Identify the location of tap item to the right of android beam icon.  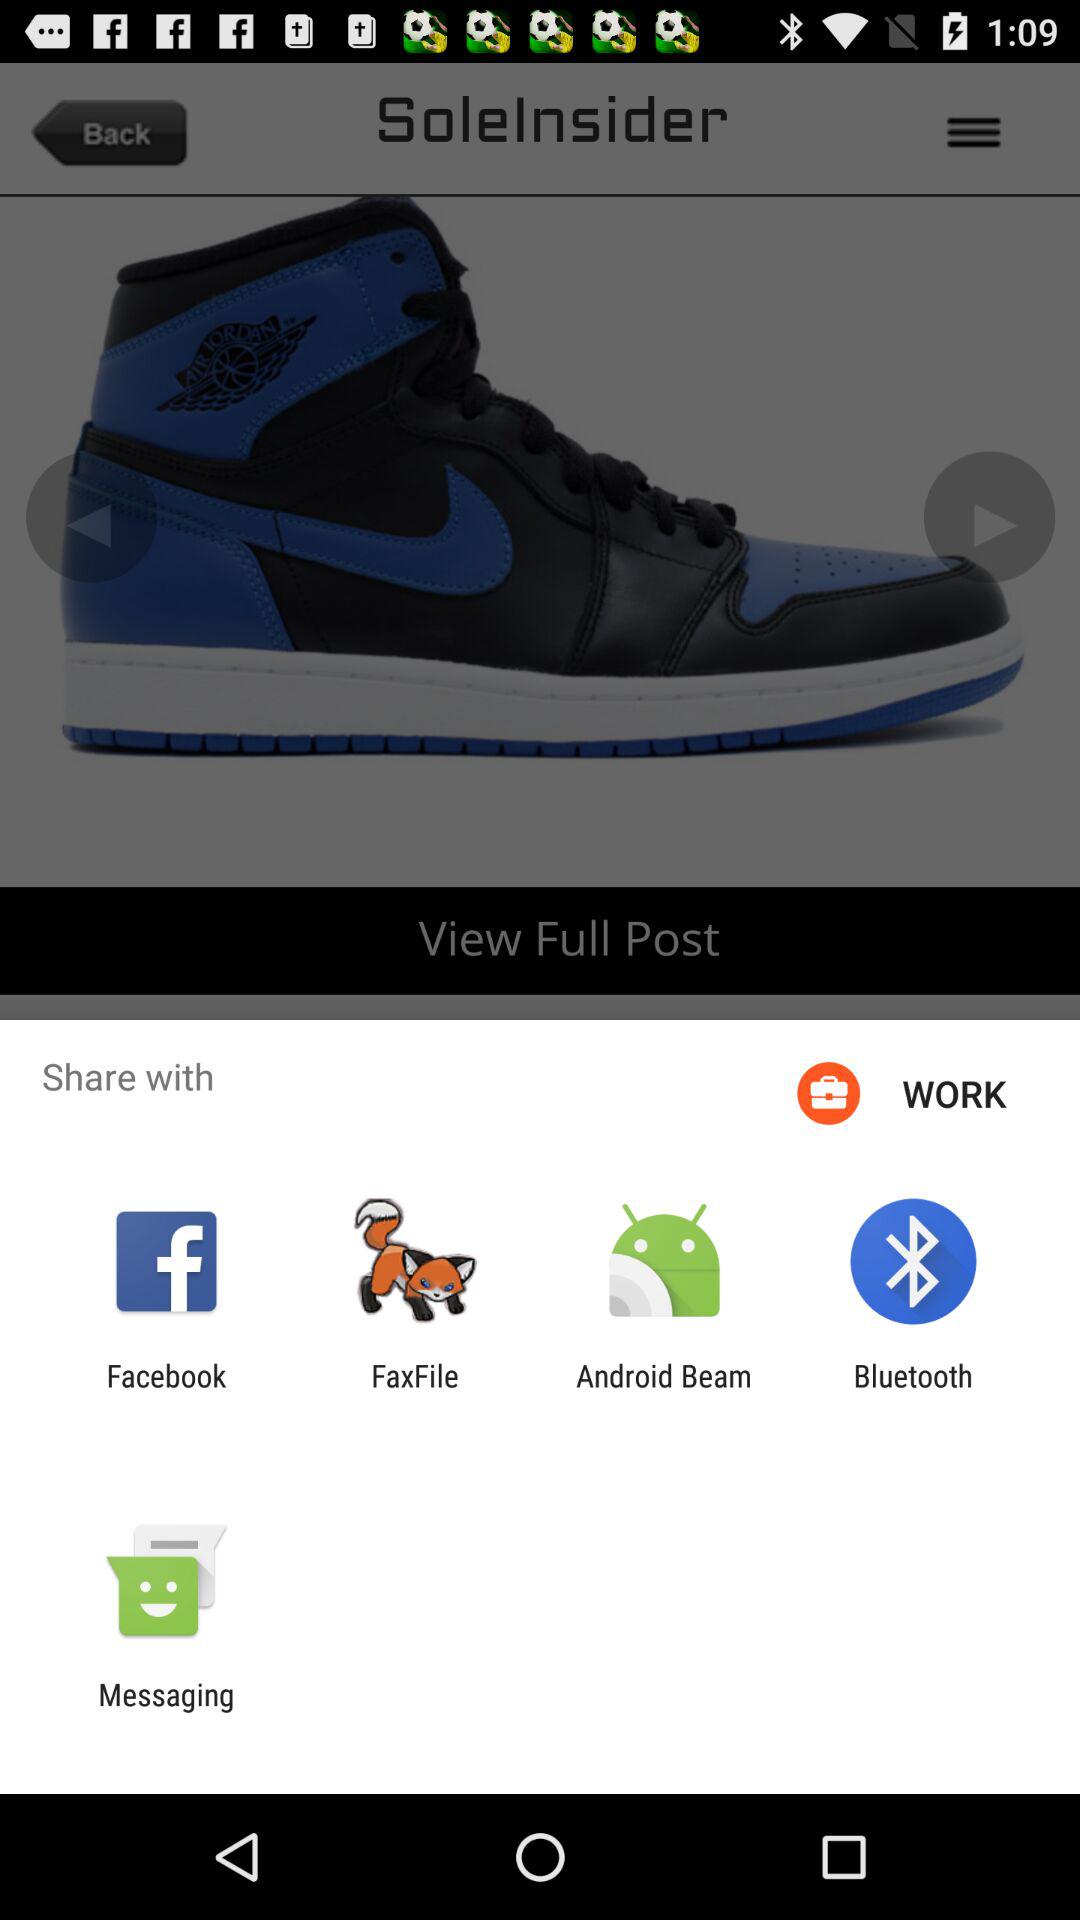
(912, 1393).